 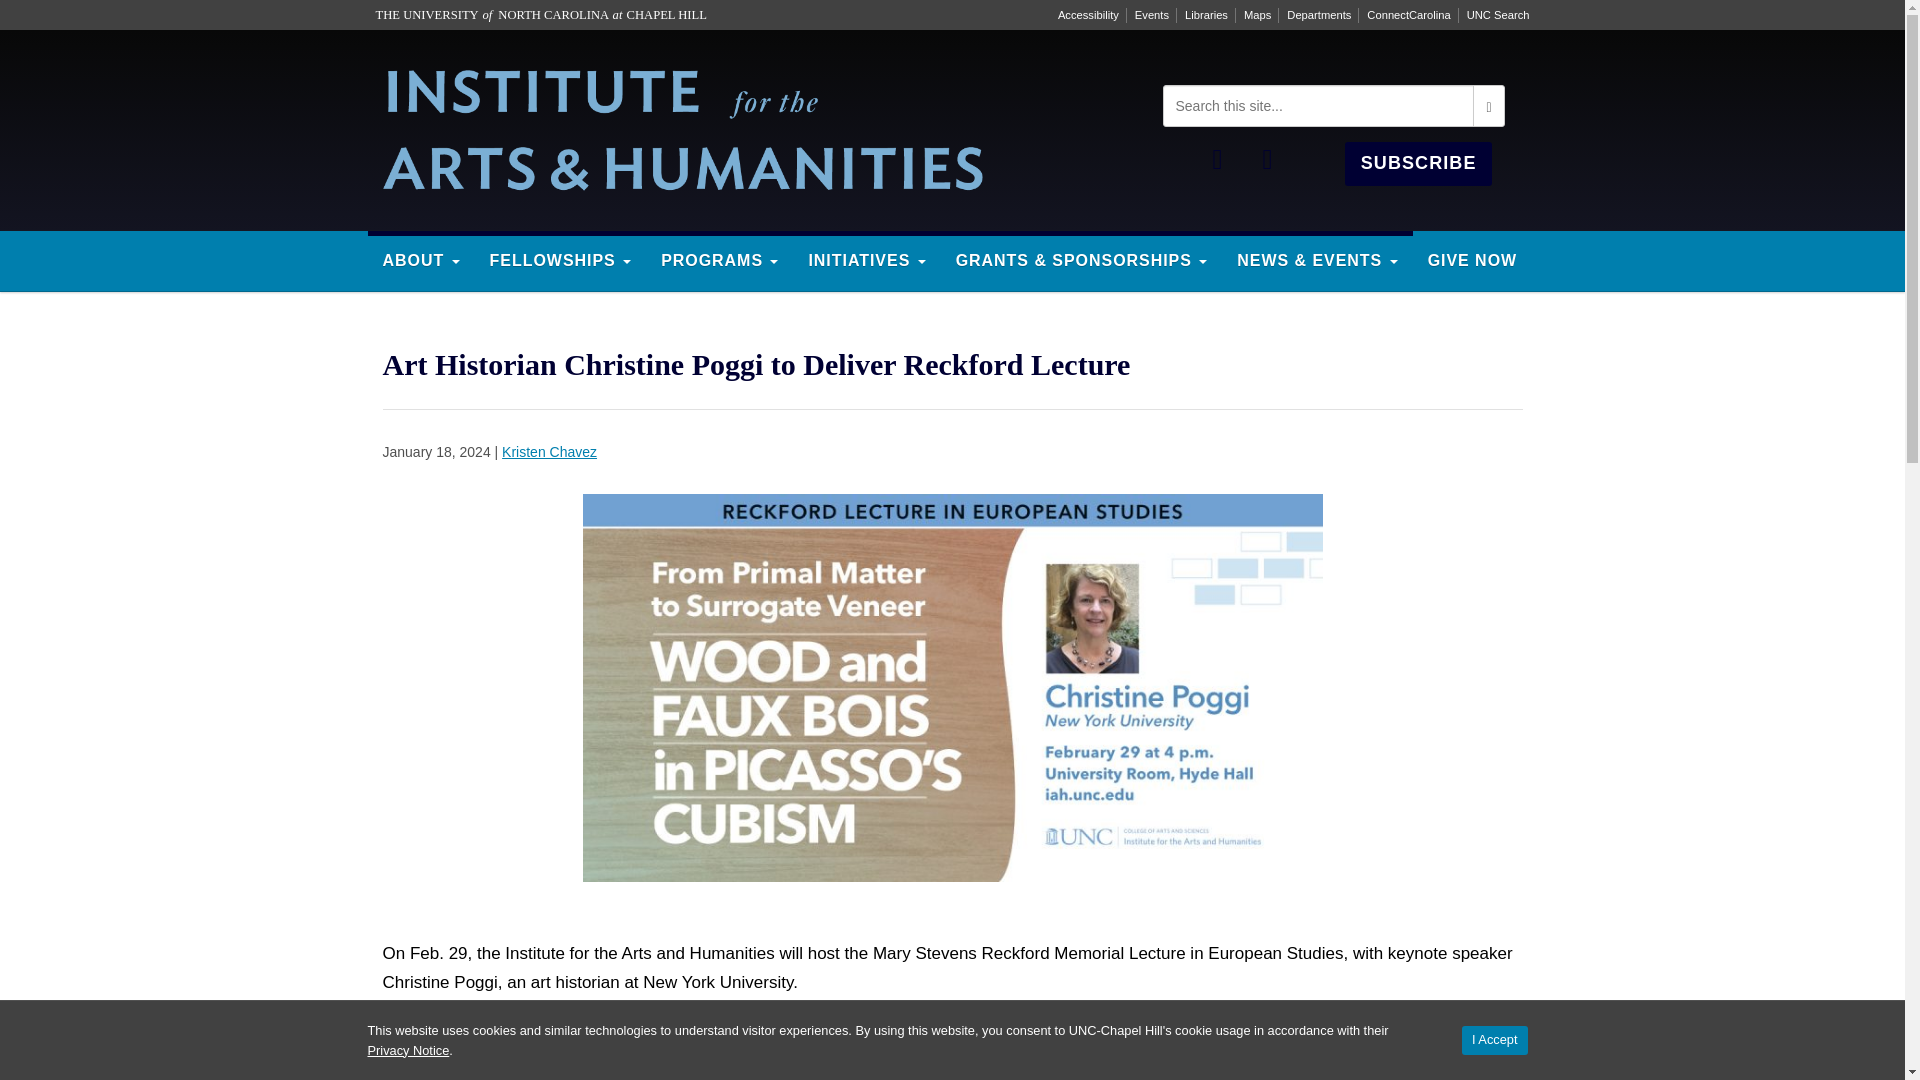 What do you see at coordinates (1318, 15) in the screenshot?
I see `Departments` at bounding box center [1318, 15].